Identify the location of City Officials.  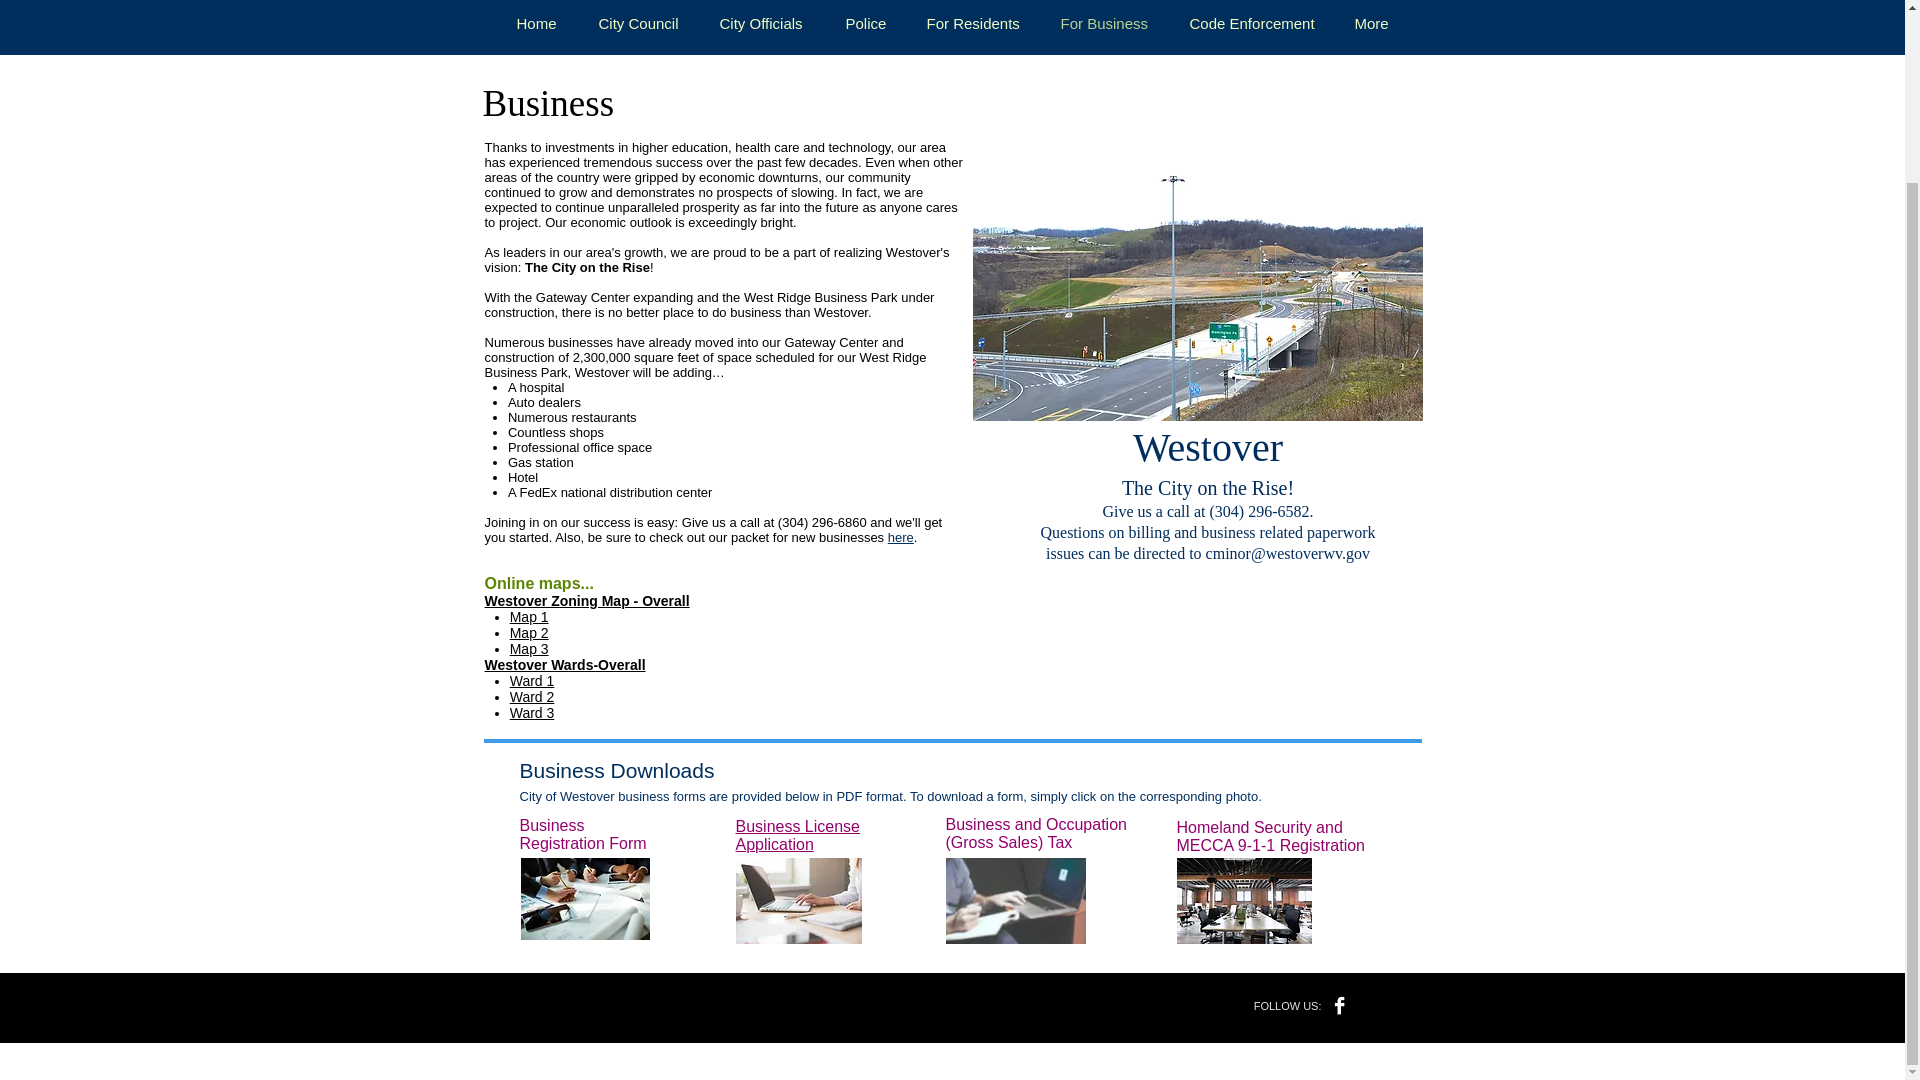
(760, 22).